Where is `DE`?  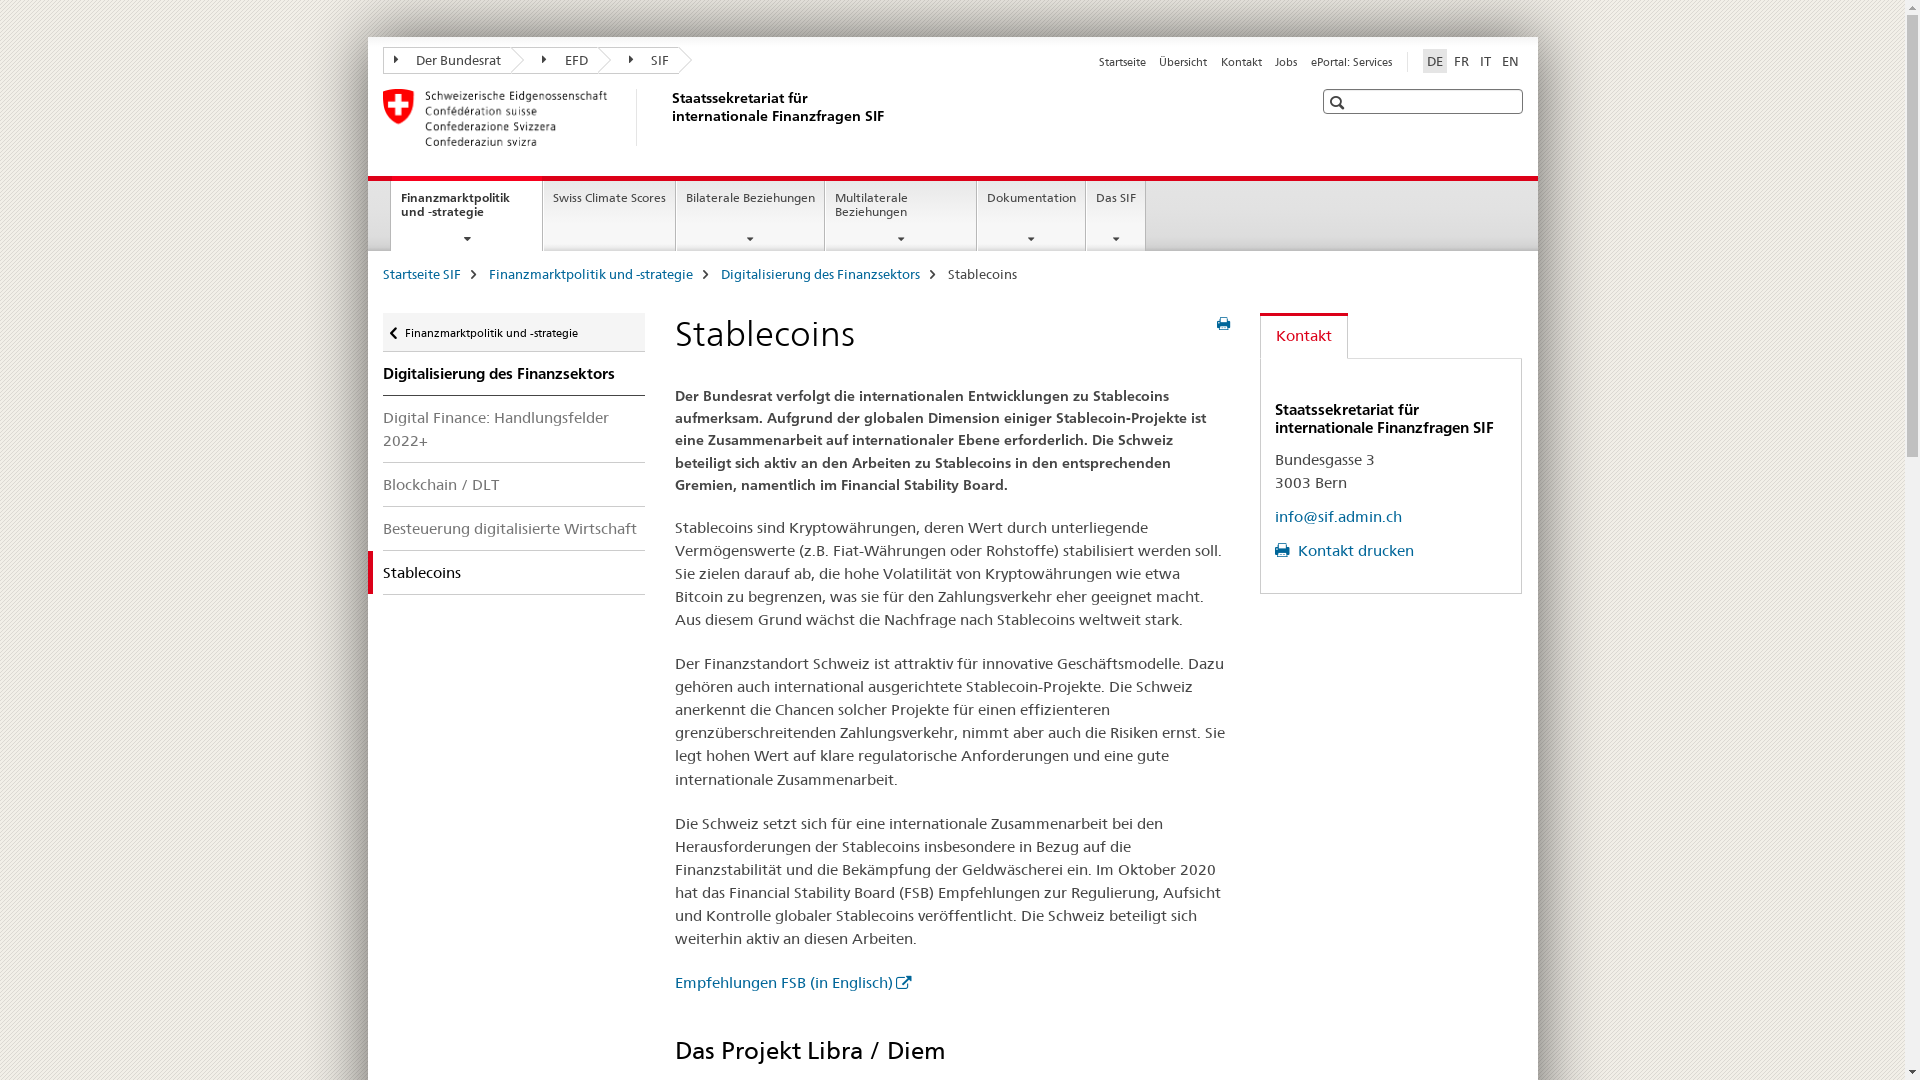
DE is located at coordinates (1434, 61).